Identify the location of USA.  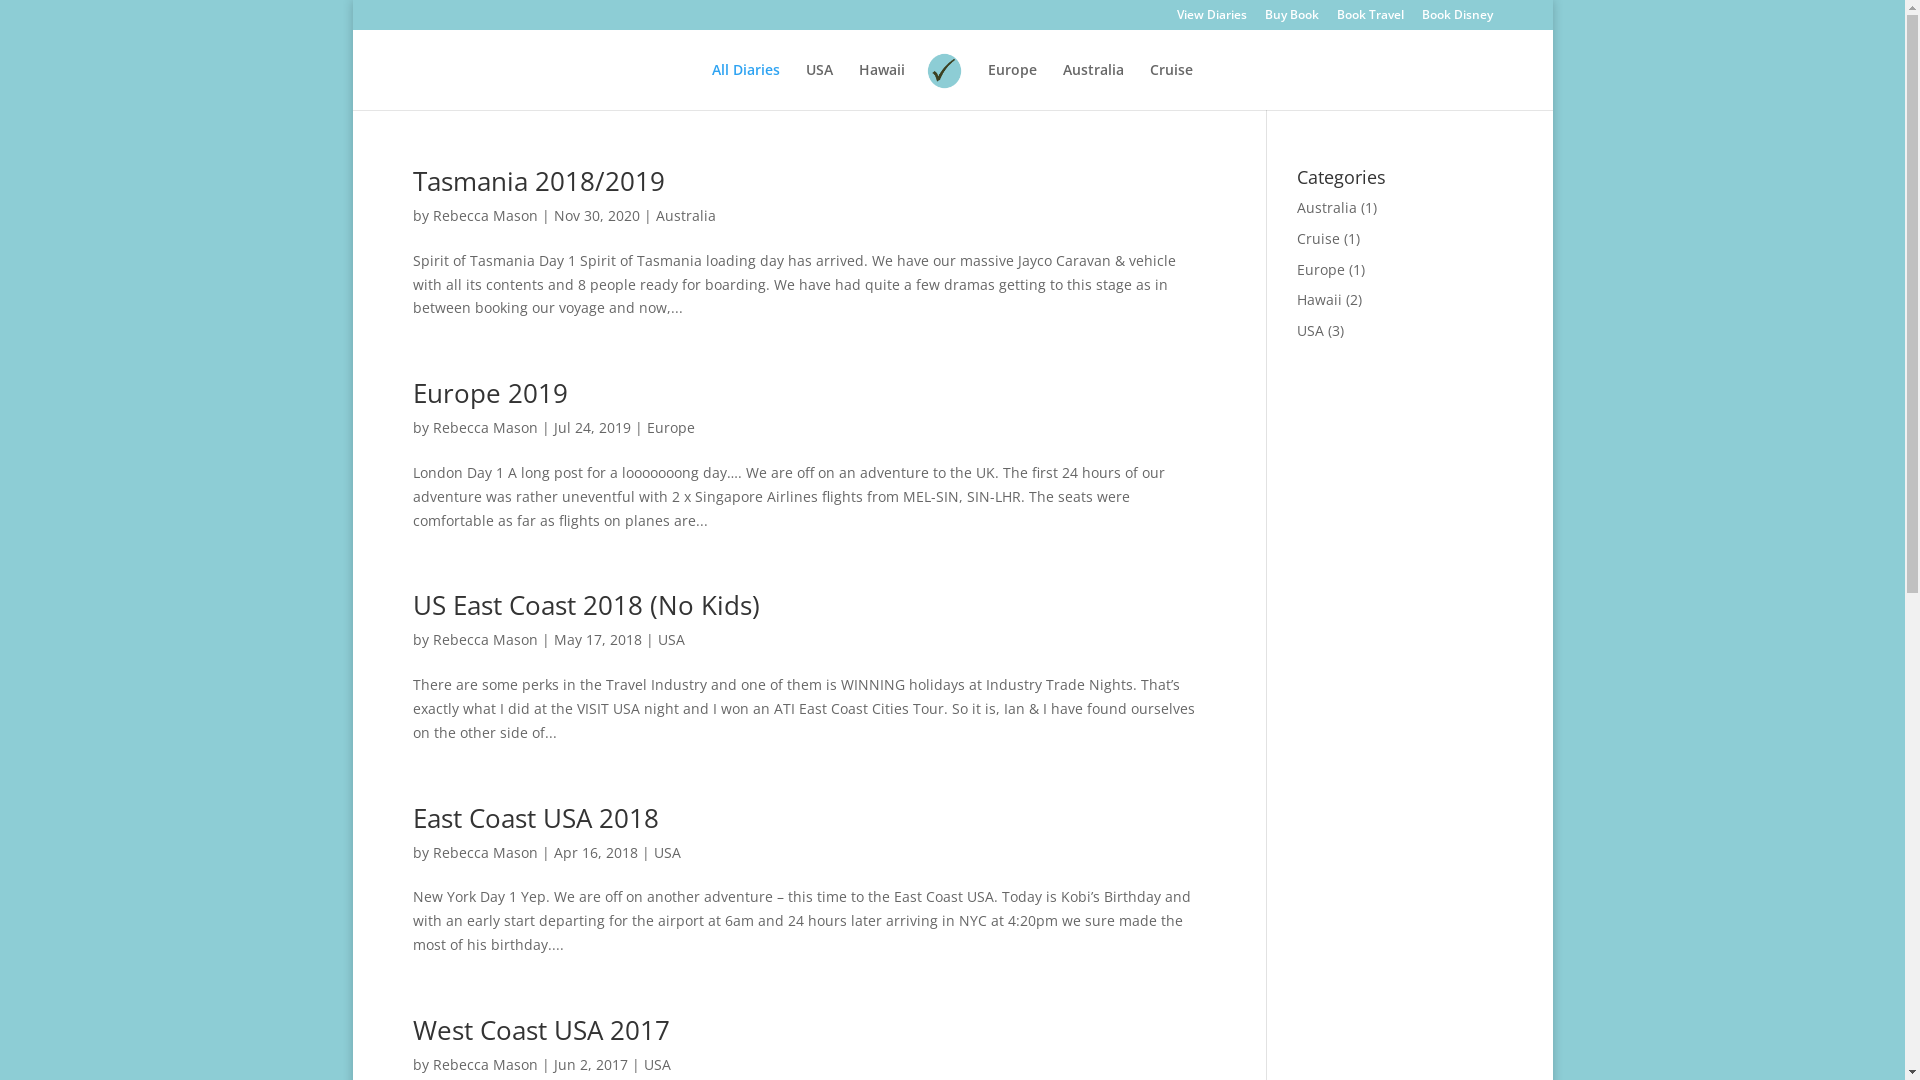
(672, 640).